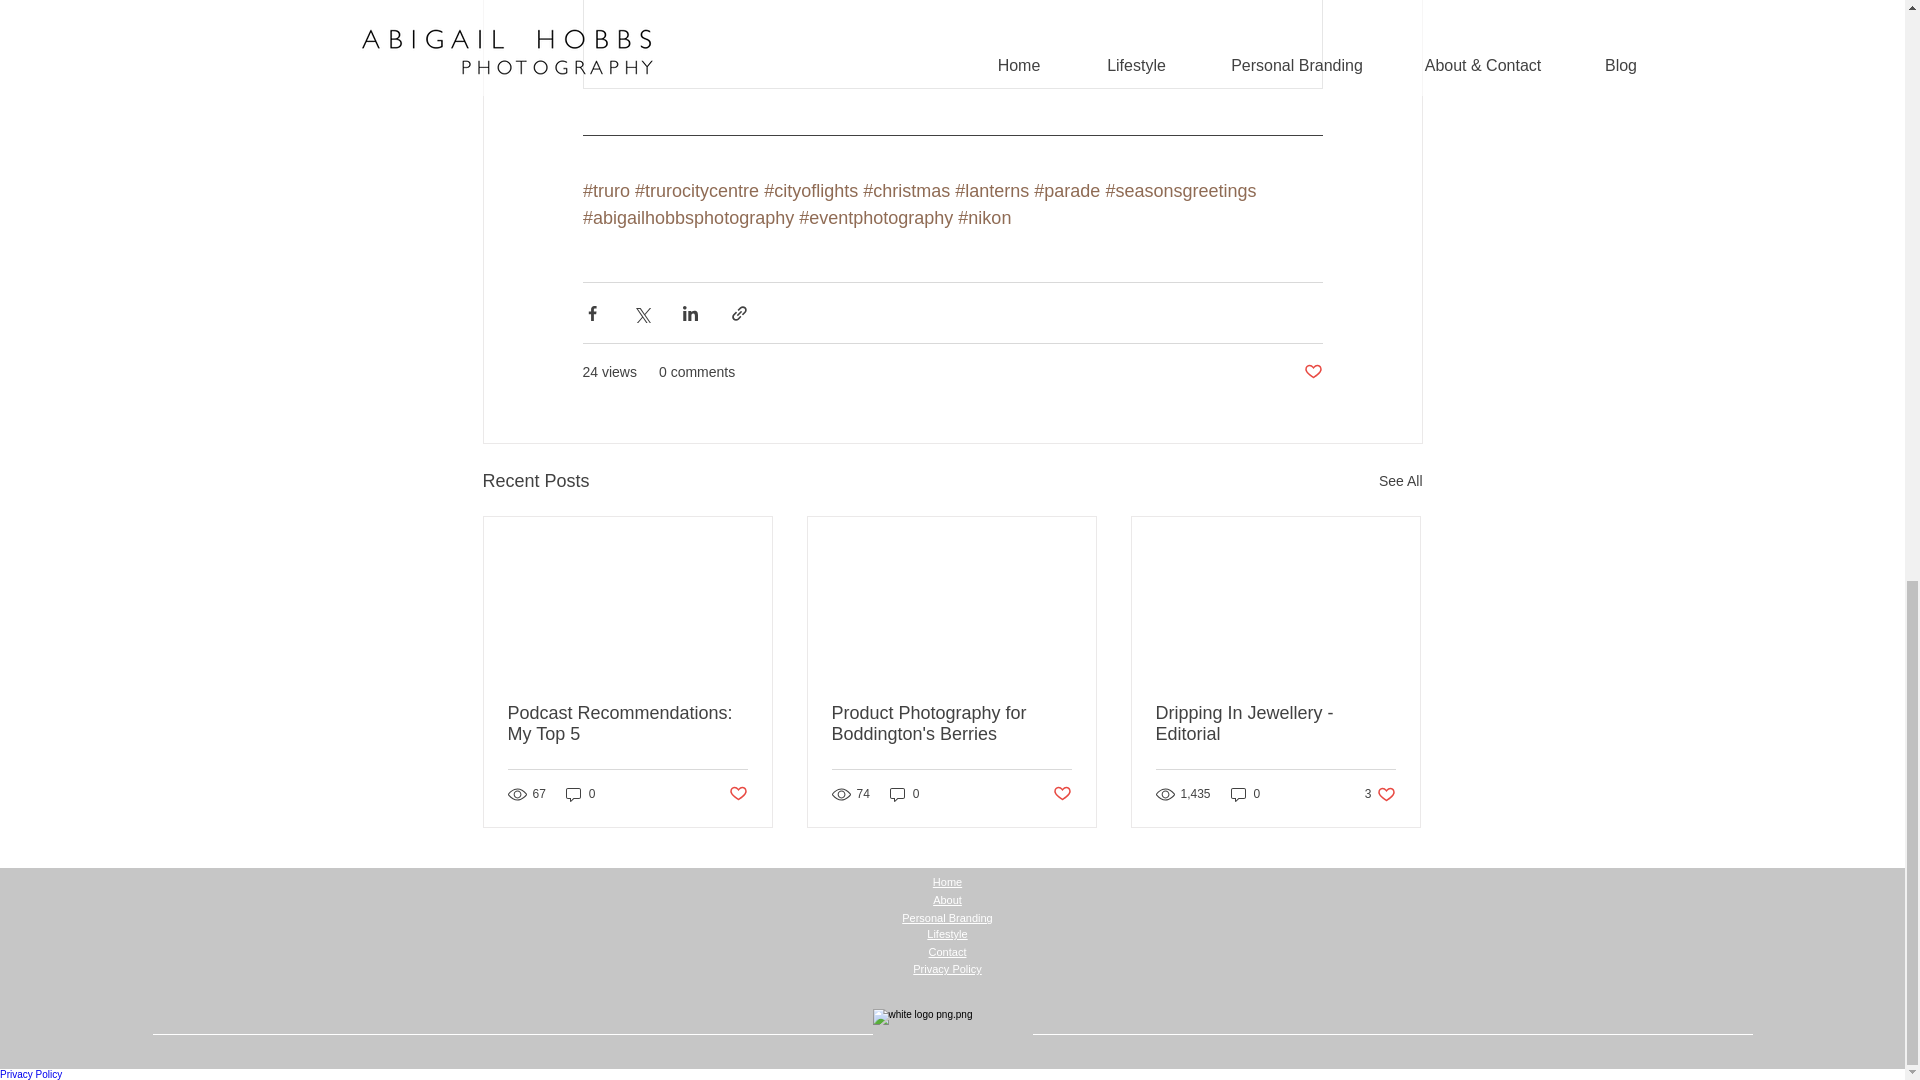 The width and height of the screenshot is (1920, 1080). What do you see at coordinates (951, 724) in the screenshot?
I see `Podcast Recommendations: My Top 5` at bounding box center [951, 724].